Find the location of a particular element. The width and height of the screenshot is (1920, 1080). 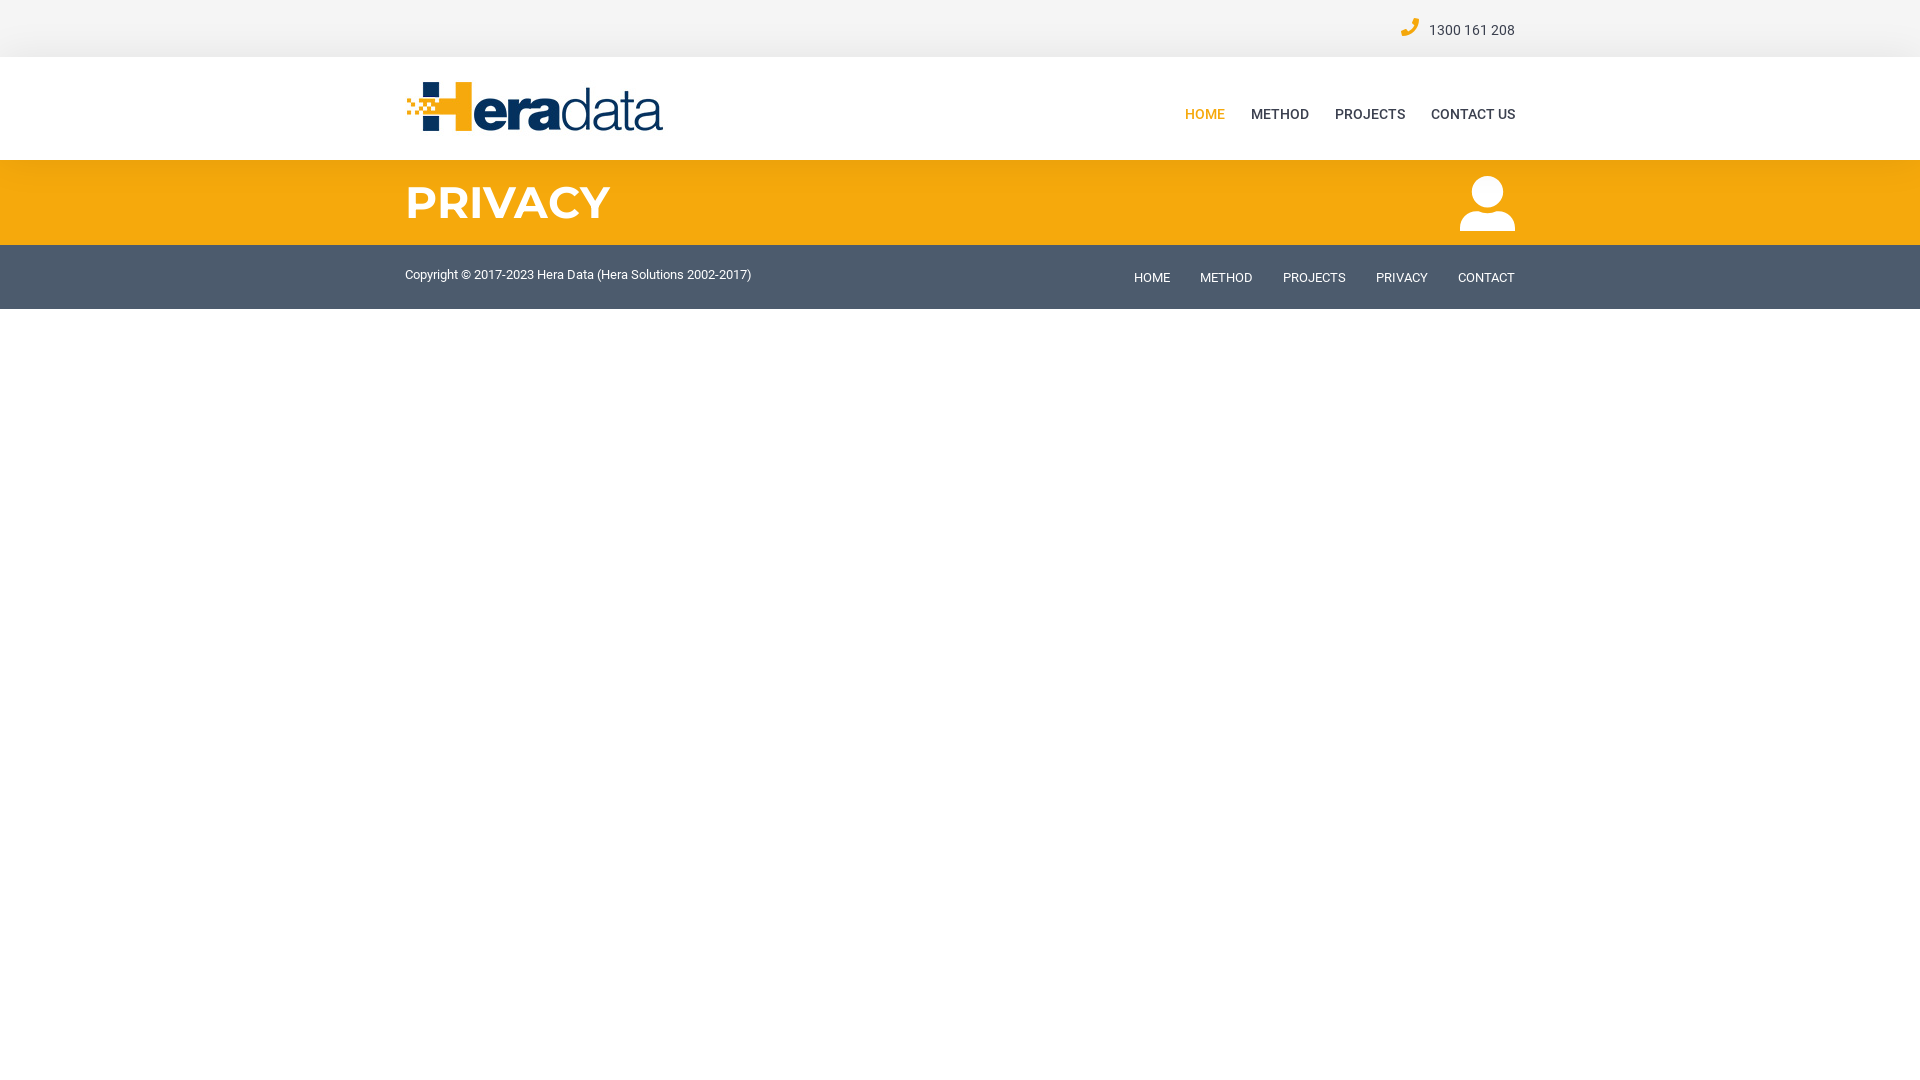

1300 161 208 is located at coordinates (1472, 30).